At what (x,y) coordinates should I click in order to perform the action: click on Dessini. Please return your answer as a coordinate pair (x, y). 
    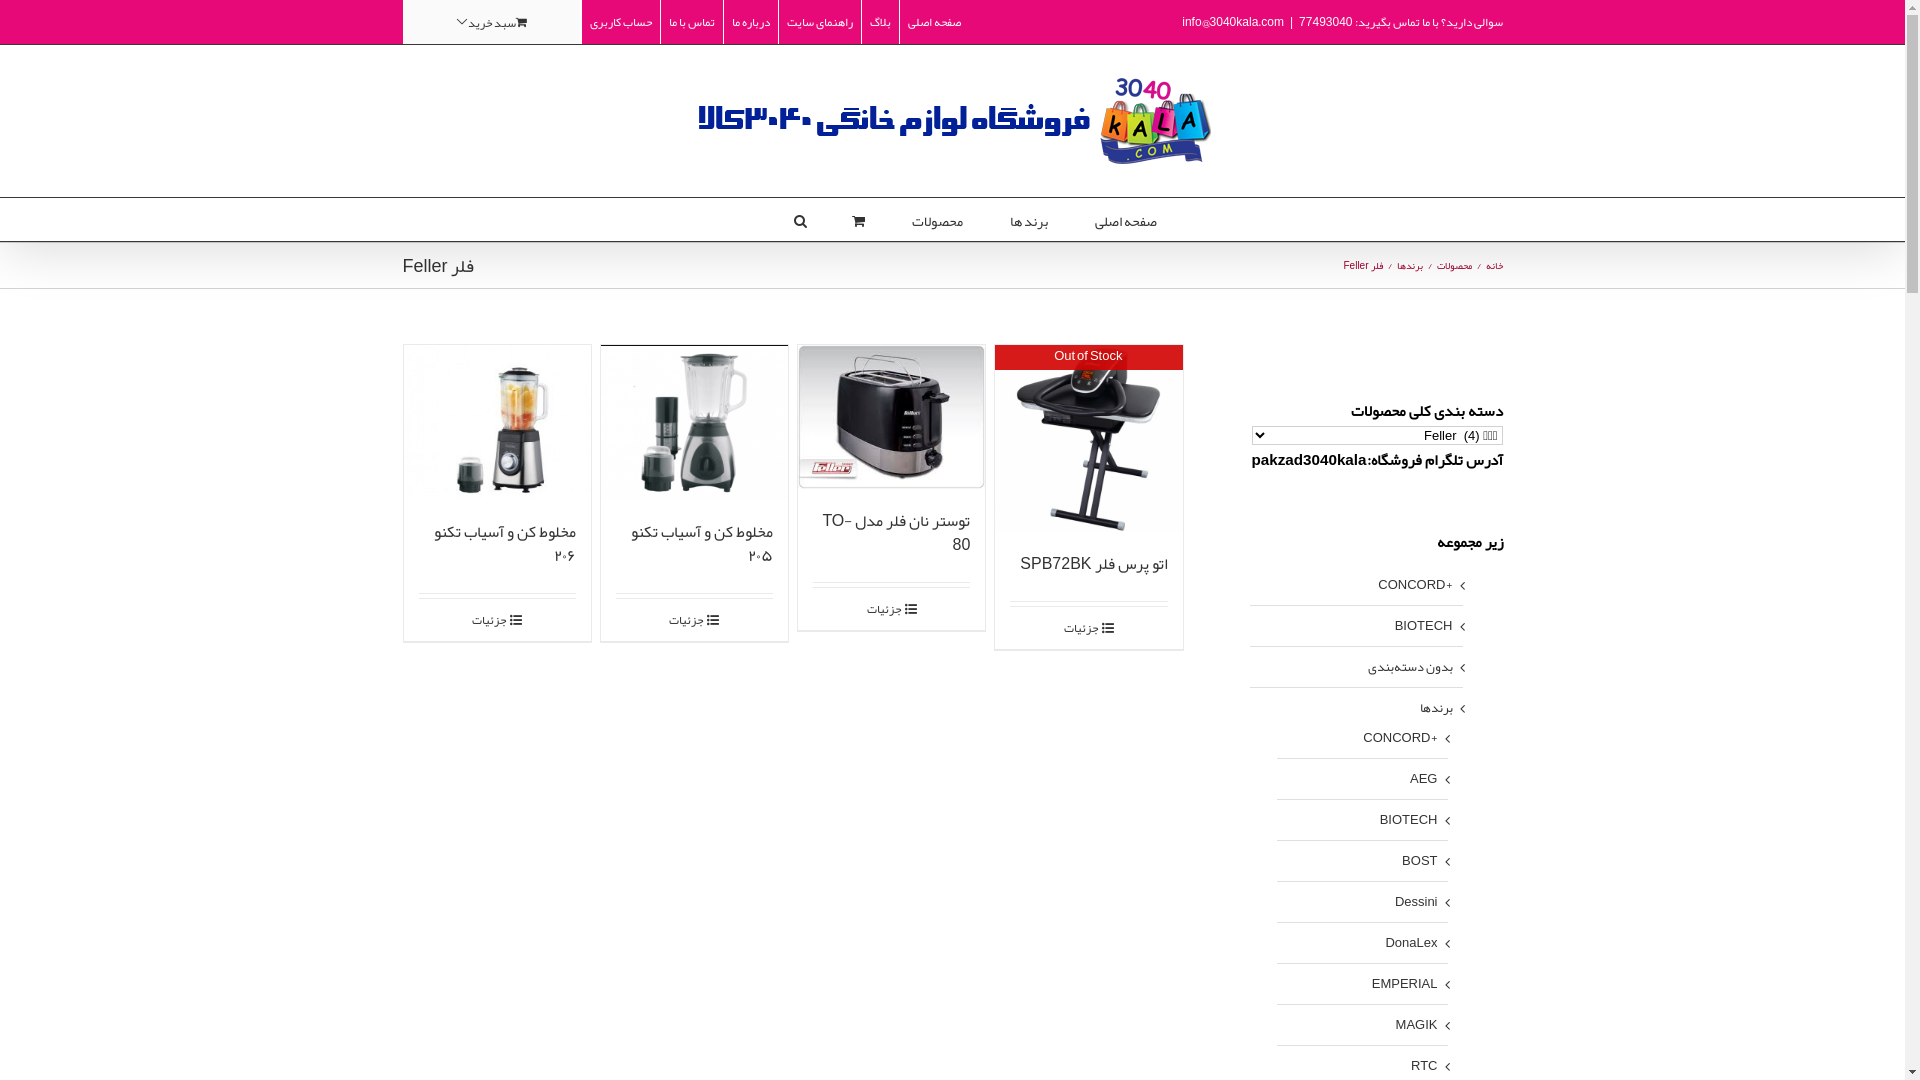
    Looking at the image, I should click on (1416, 902).